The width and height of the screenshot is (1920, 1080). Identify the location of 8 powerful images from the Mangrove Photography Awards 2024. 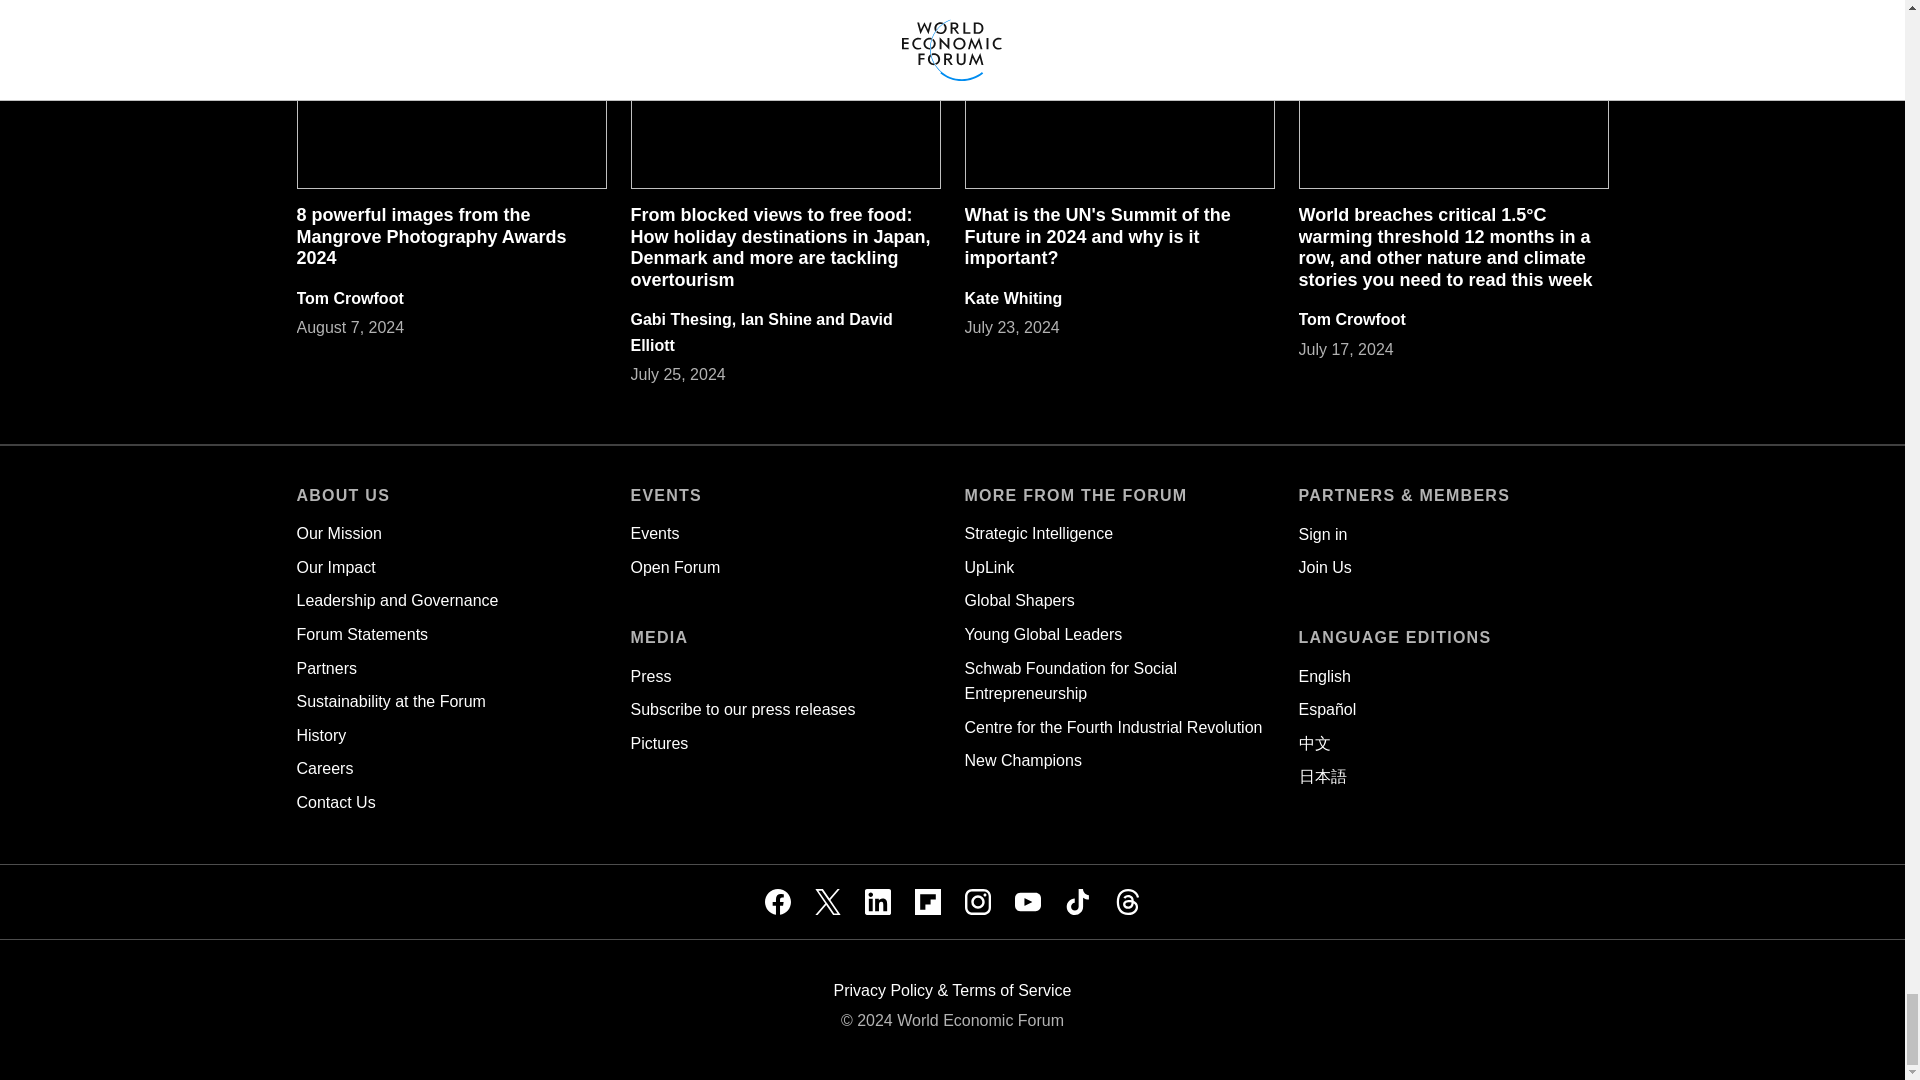
(430, 236).